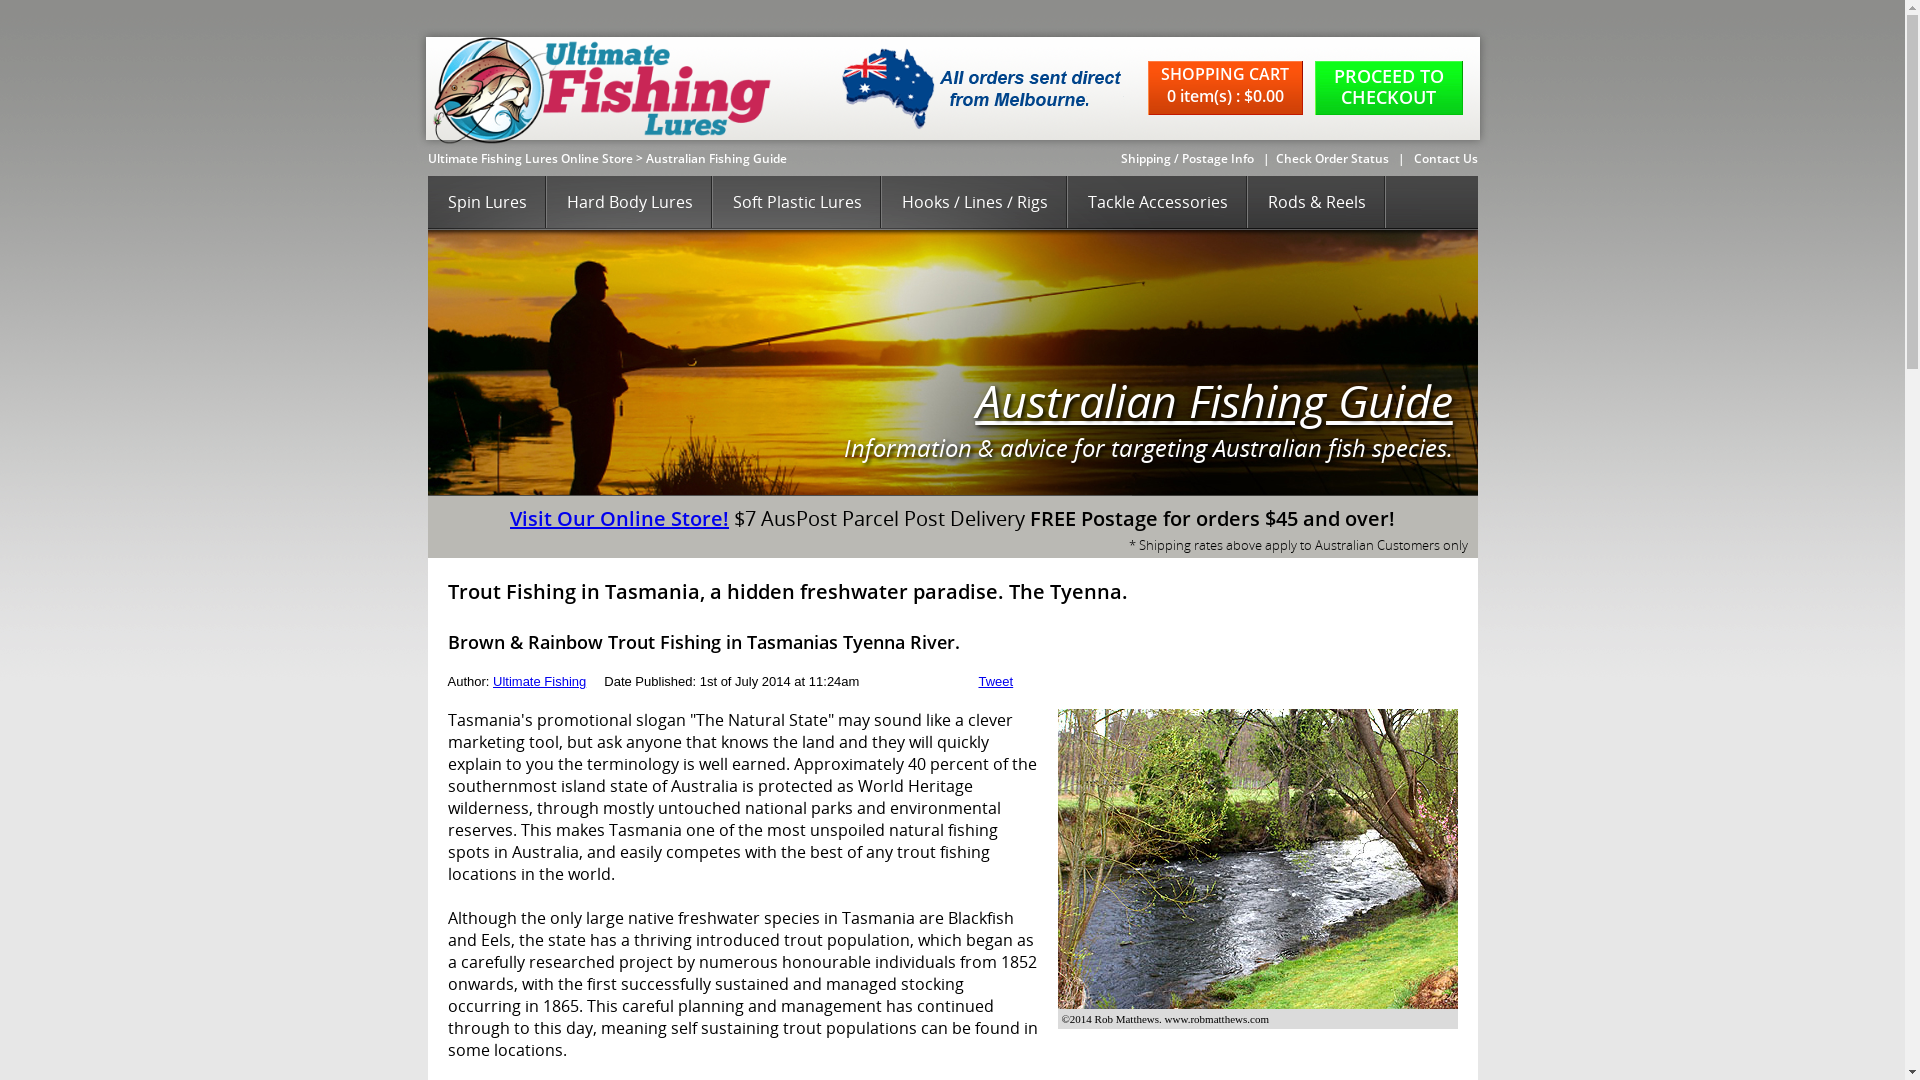 The height and width of the screenshot is (1080, 1920). I want to click on Ultimate Fishing Lures Online Store, so click(530, 158).